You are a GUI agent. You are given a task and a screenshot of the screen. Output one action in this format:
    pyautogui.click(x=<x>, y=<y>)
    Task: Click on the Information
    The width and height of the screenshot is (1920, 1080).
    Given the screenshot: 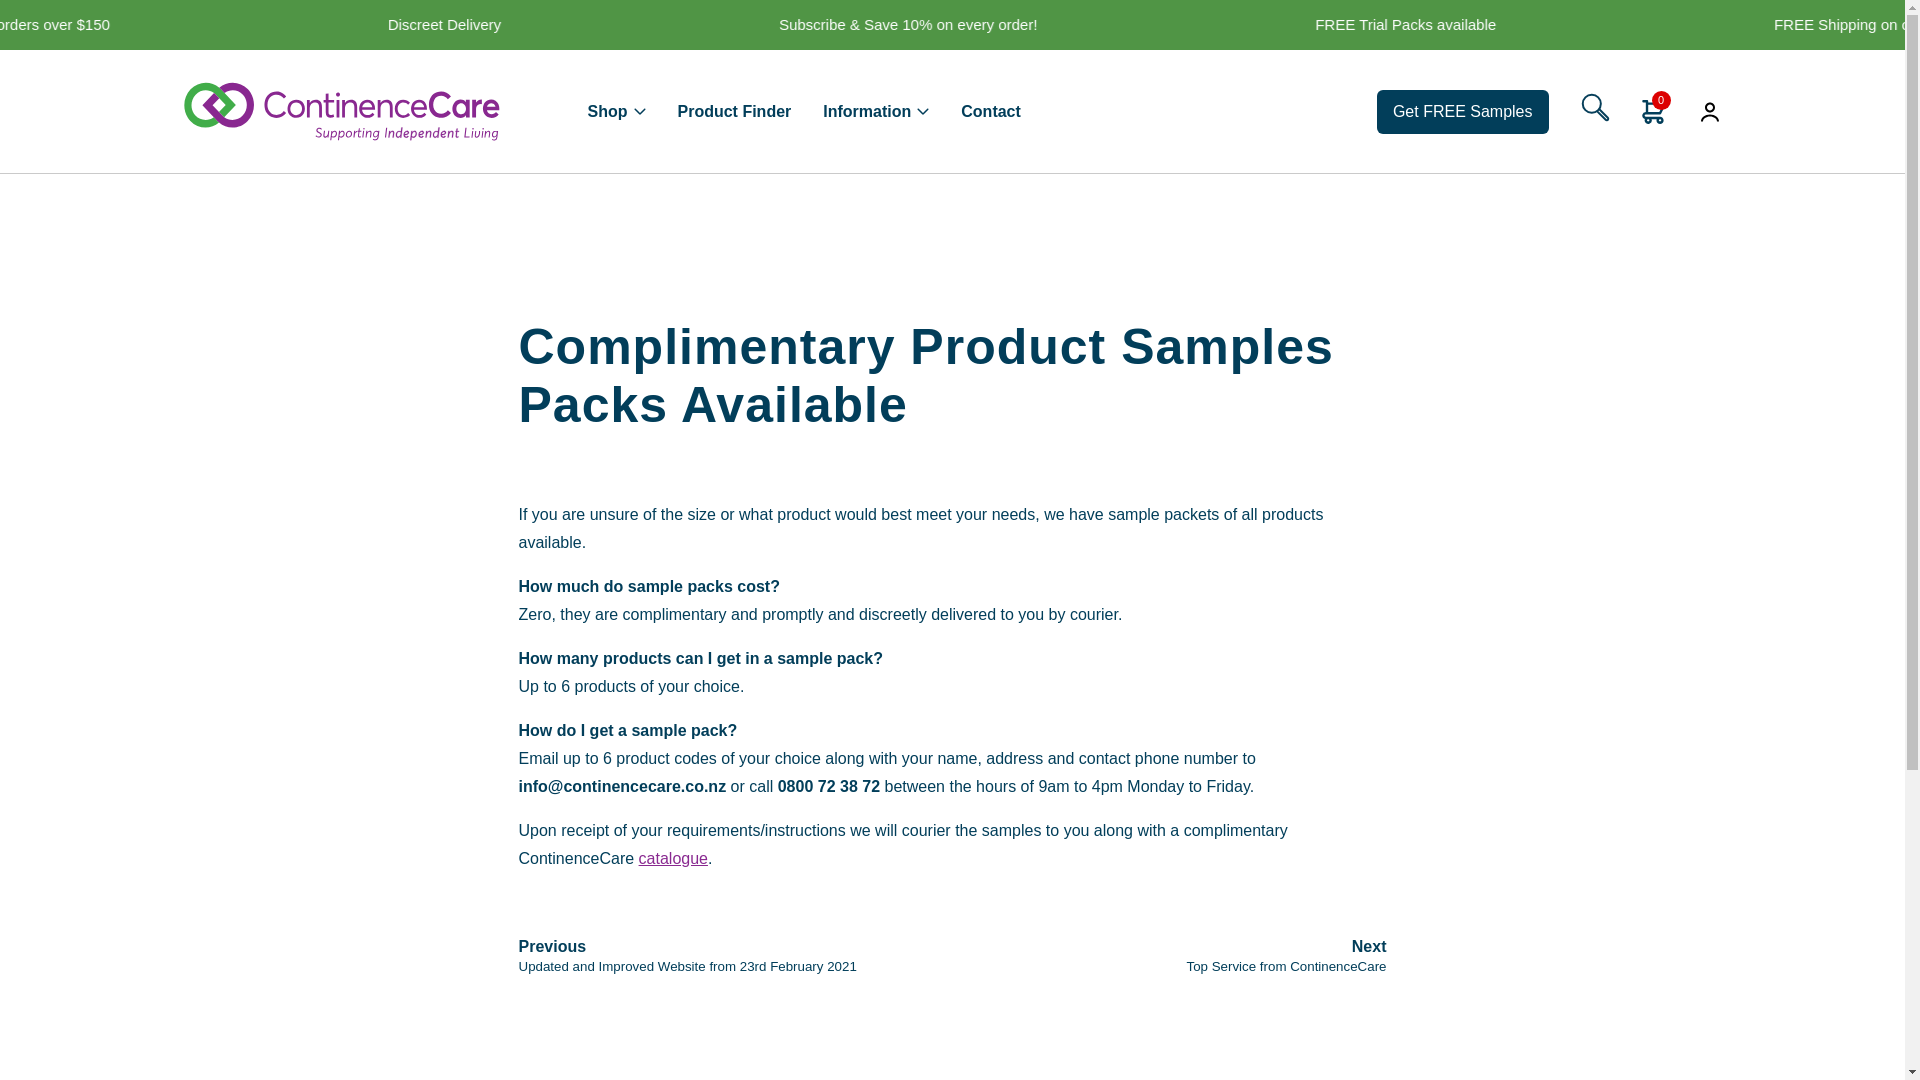 What is the action you would take?
    pyautogui.click(x=875, y=110)
    